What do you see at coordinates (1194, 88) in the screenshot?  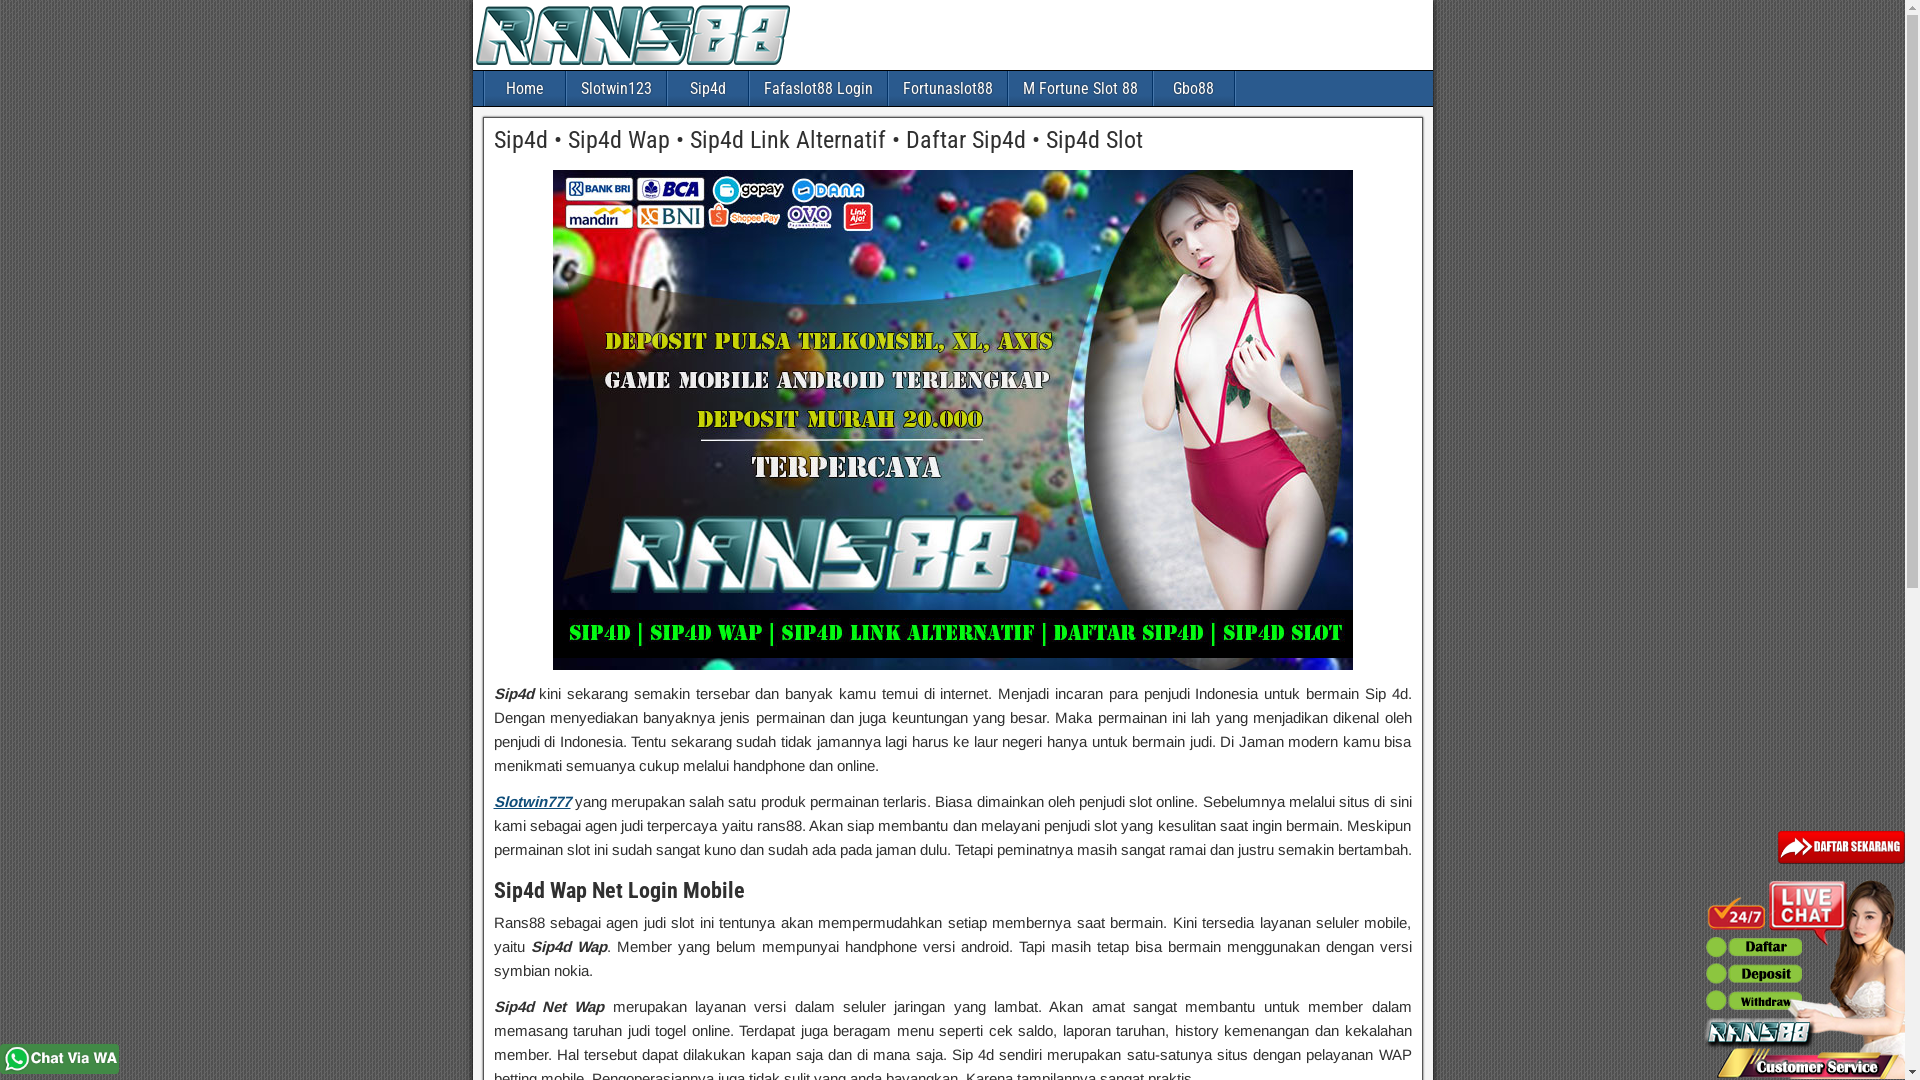 I see `Gbo88` at bounding box center [1194, 88].